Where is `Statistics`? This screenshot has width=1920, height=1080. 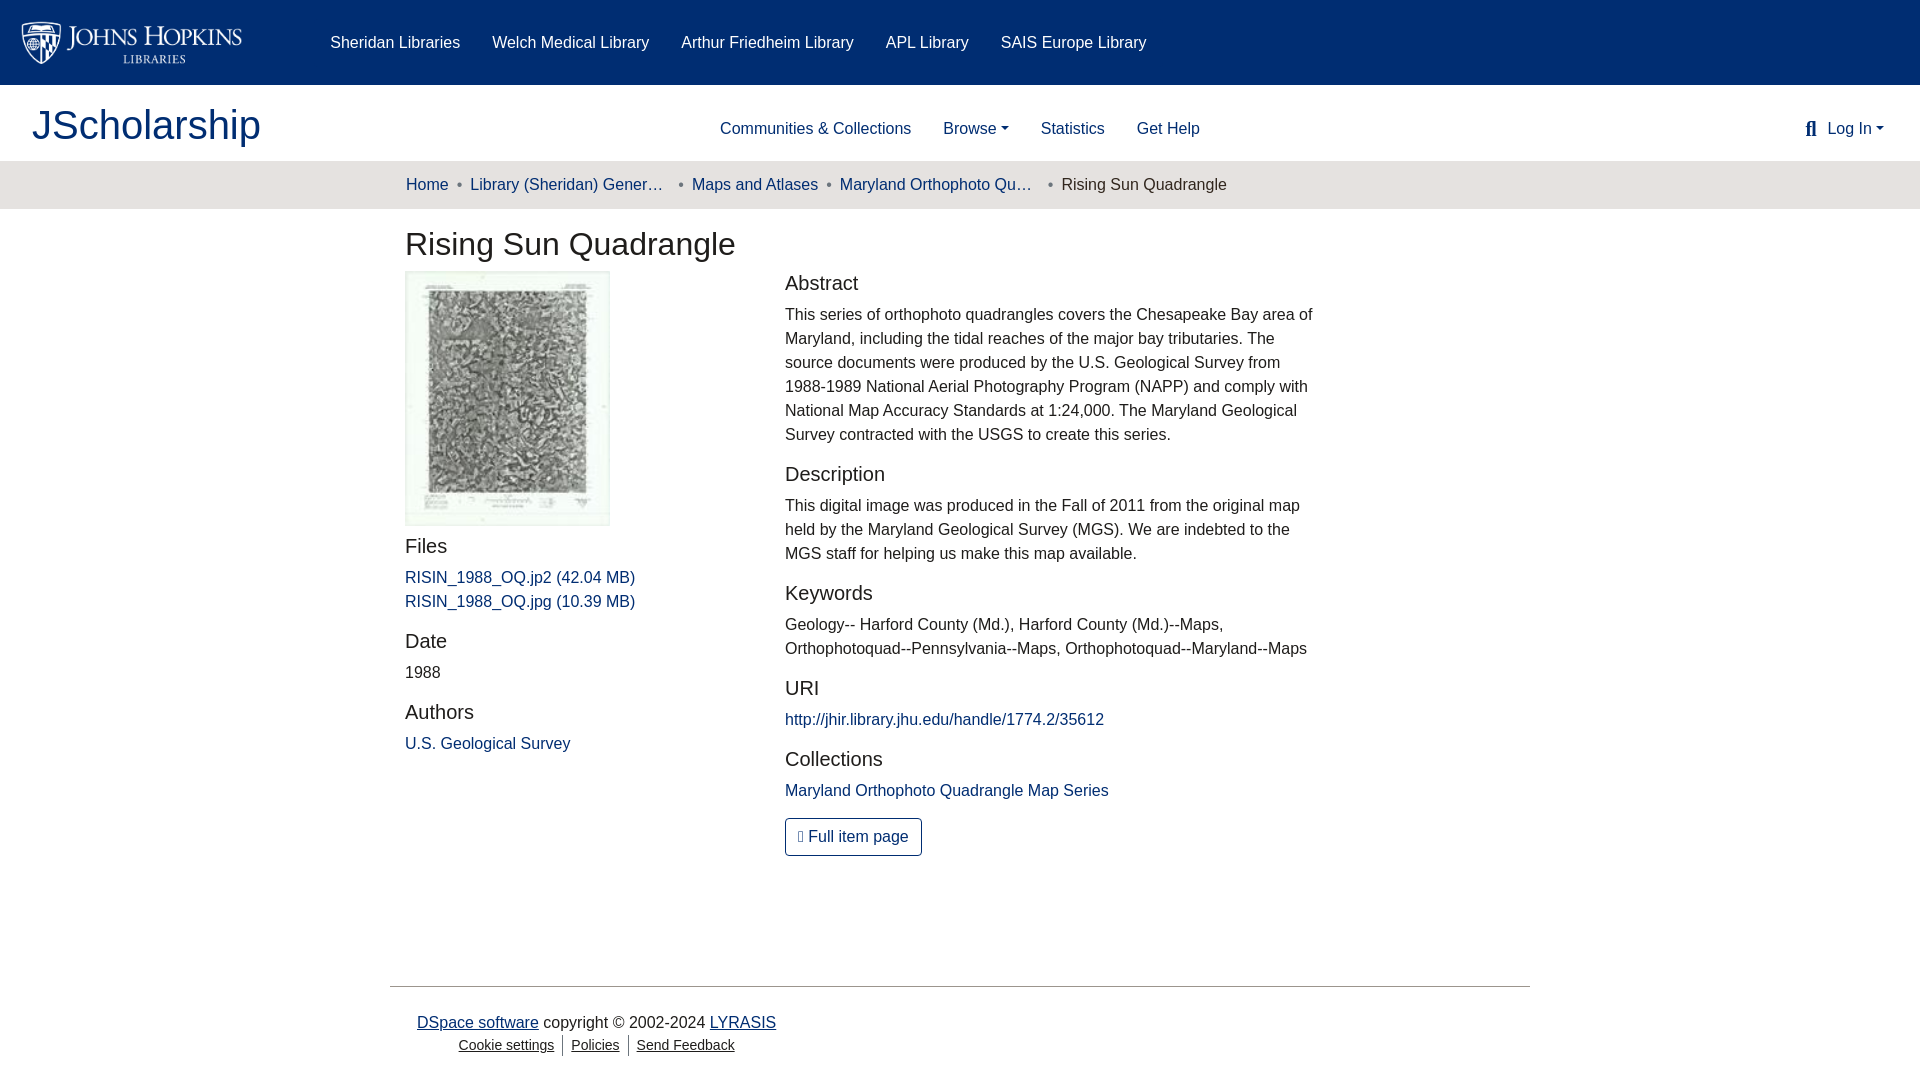 Statistics is located at coordinates (1073, 129).